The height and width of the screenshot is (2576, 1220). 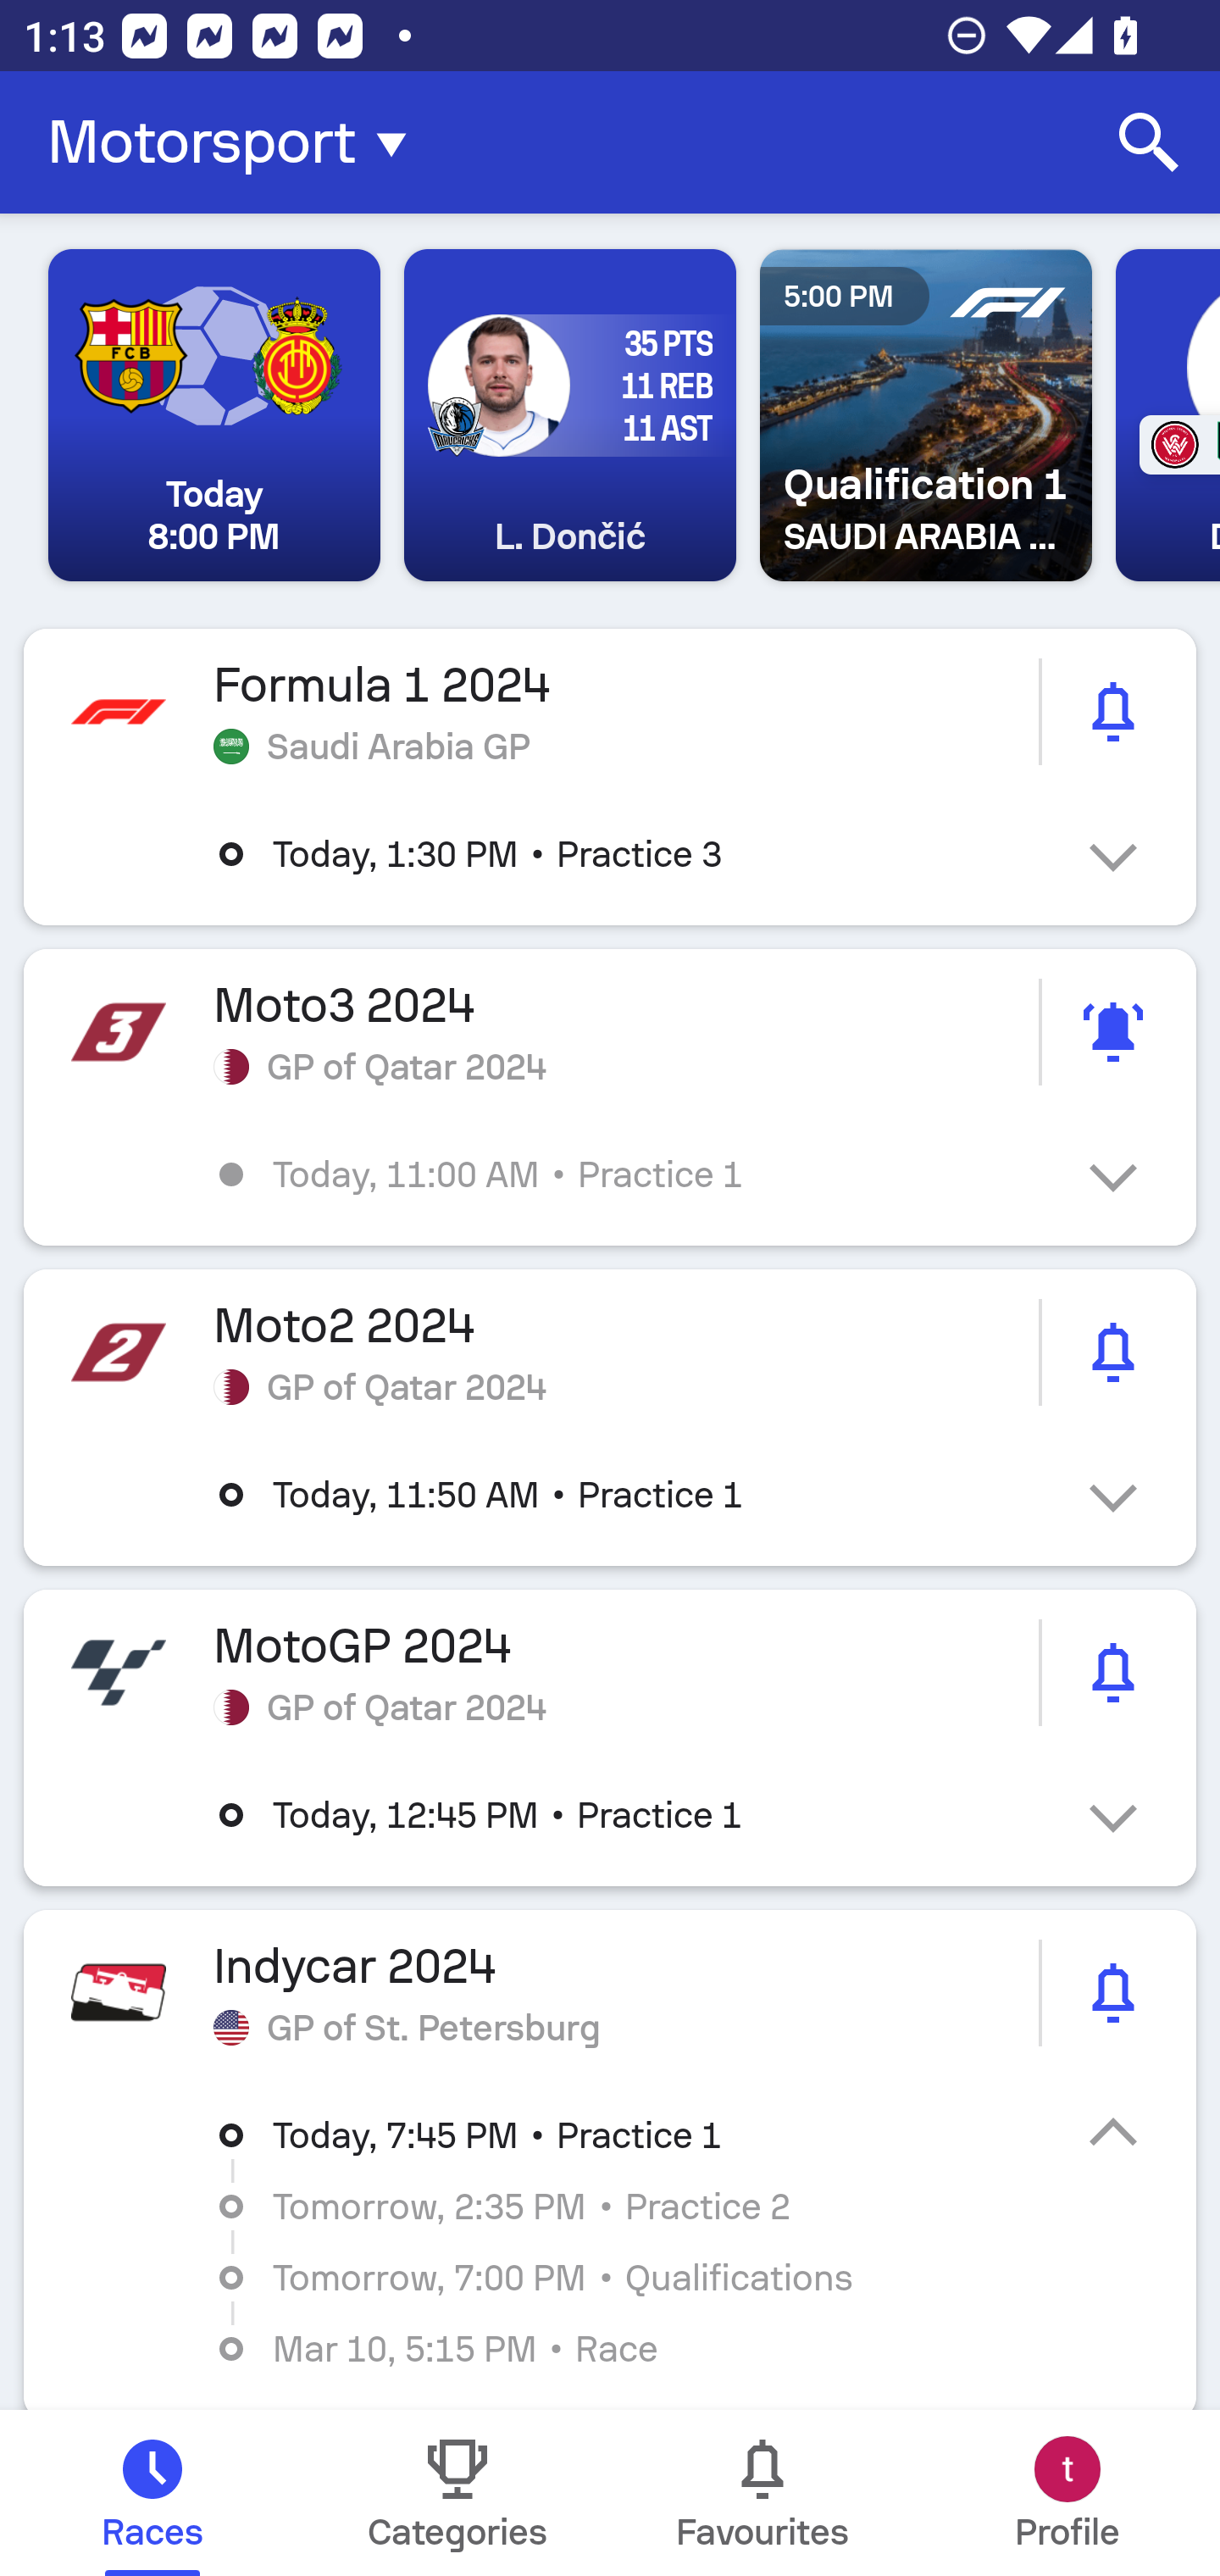 I want to click on Today, 11:00 AM • Practice 1, so click(x=634, y=1174).